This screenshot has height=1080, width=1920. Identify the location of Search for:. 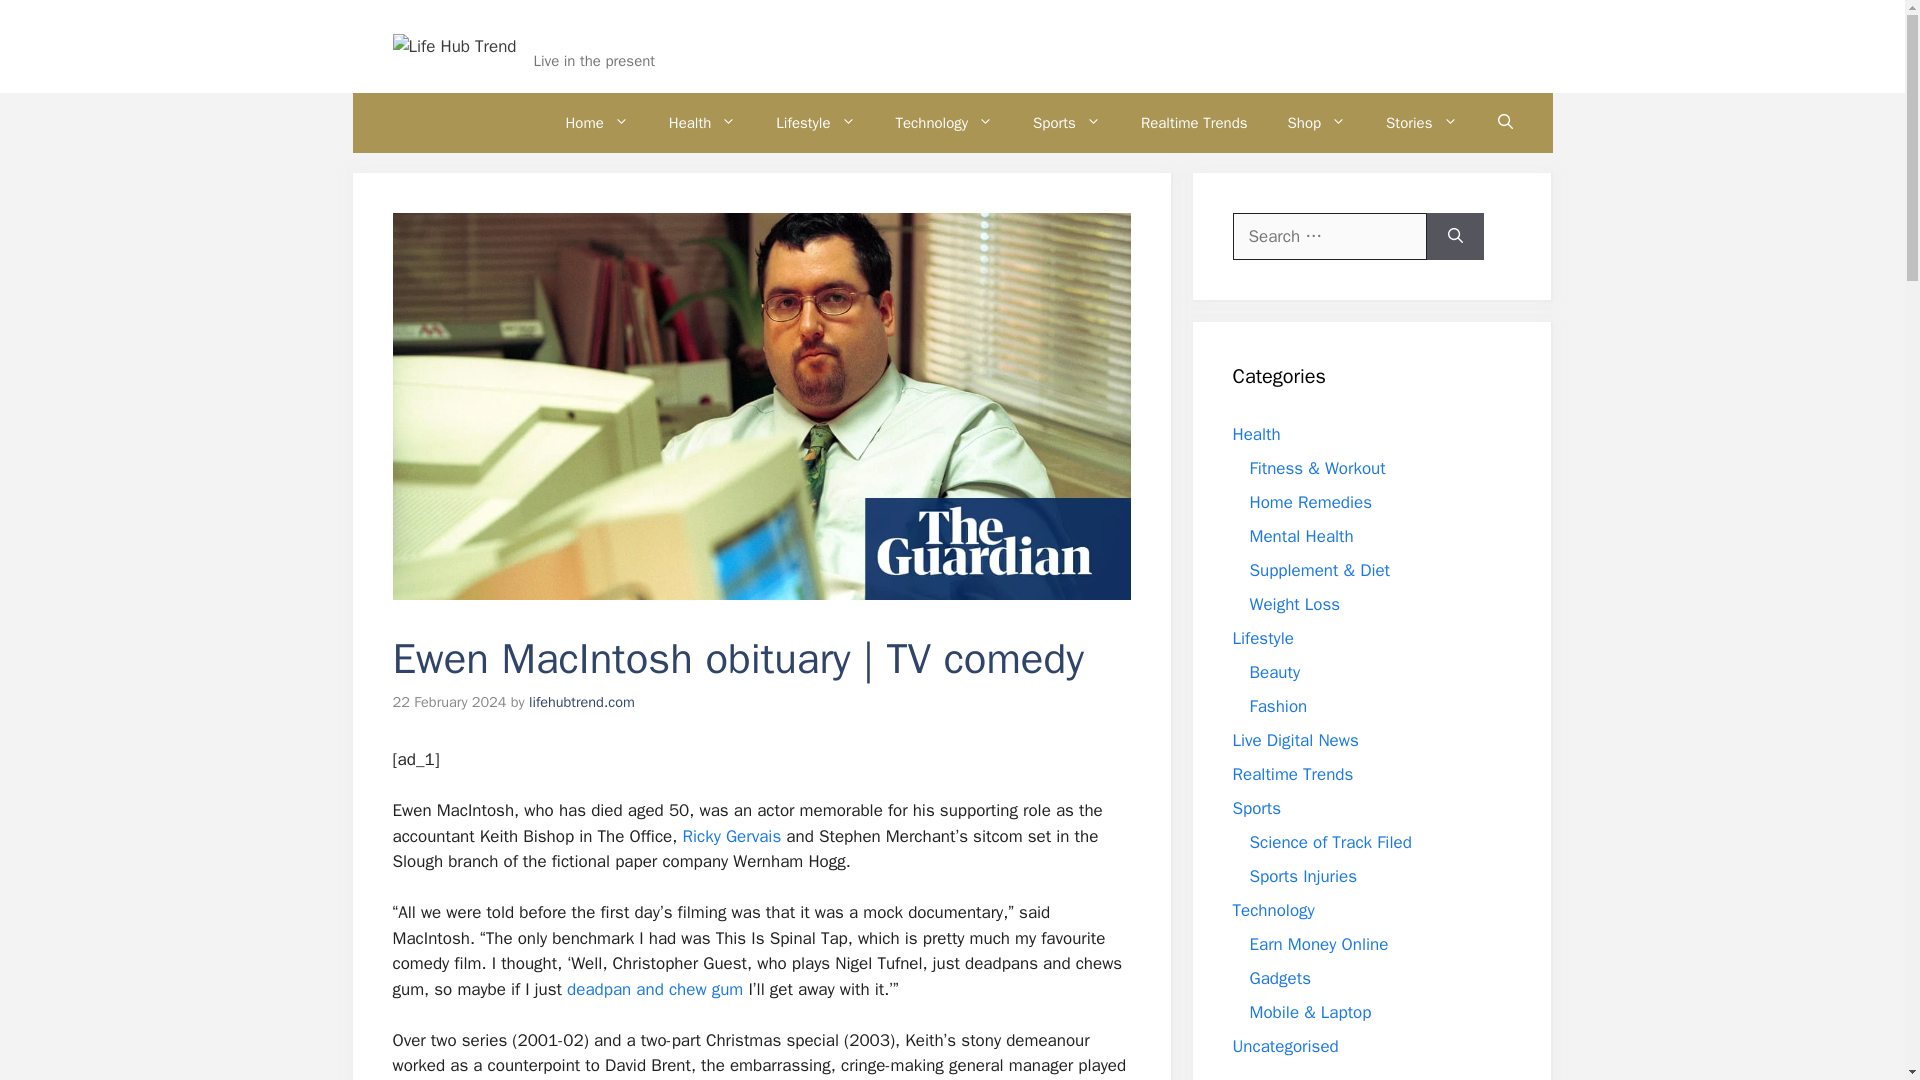
(1329, 236).